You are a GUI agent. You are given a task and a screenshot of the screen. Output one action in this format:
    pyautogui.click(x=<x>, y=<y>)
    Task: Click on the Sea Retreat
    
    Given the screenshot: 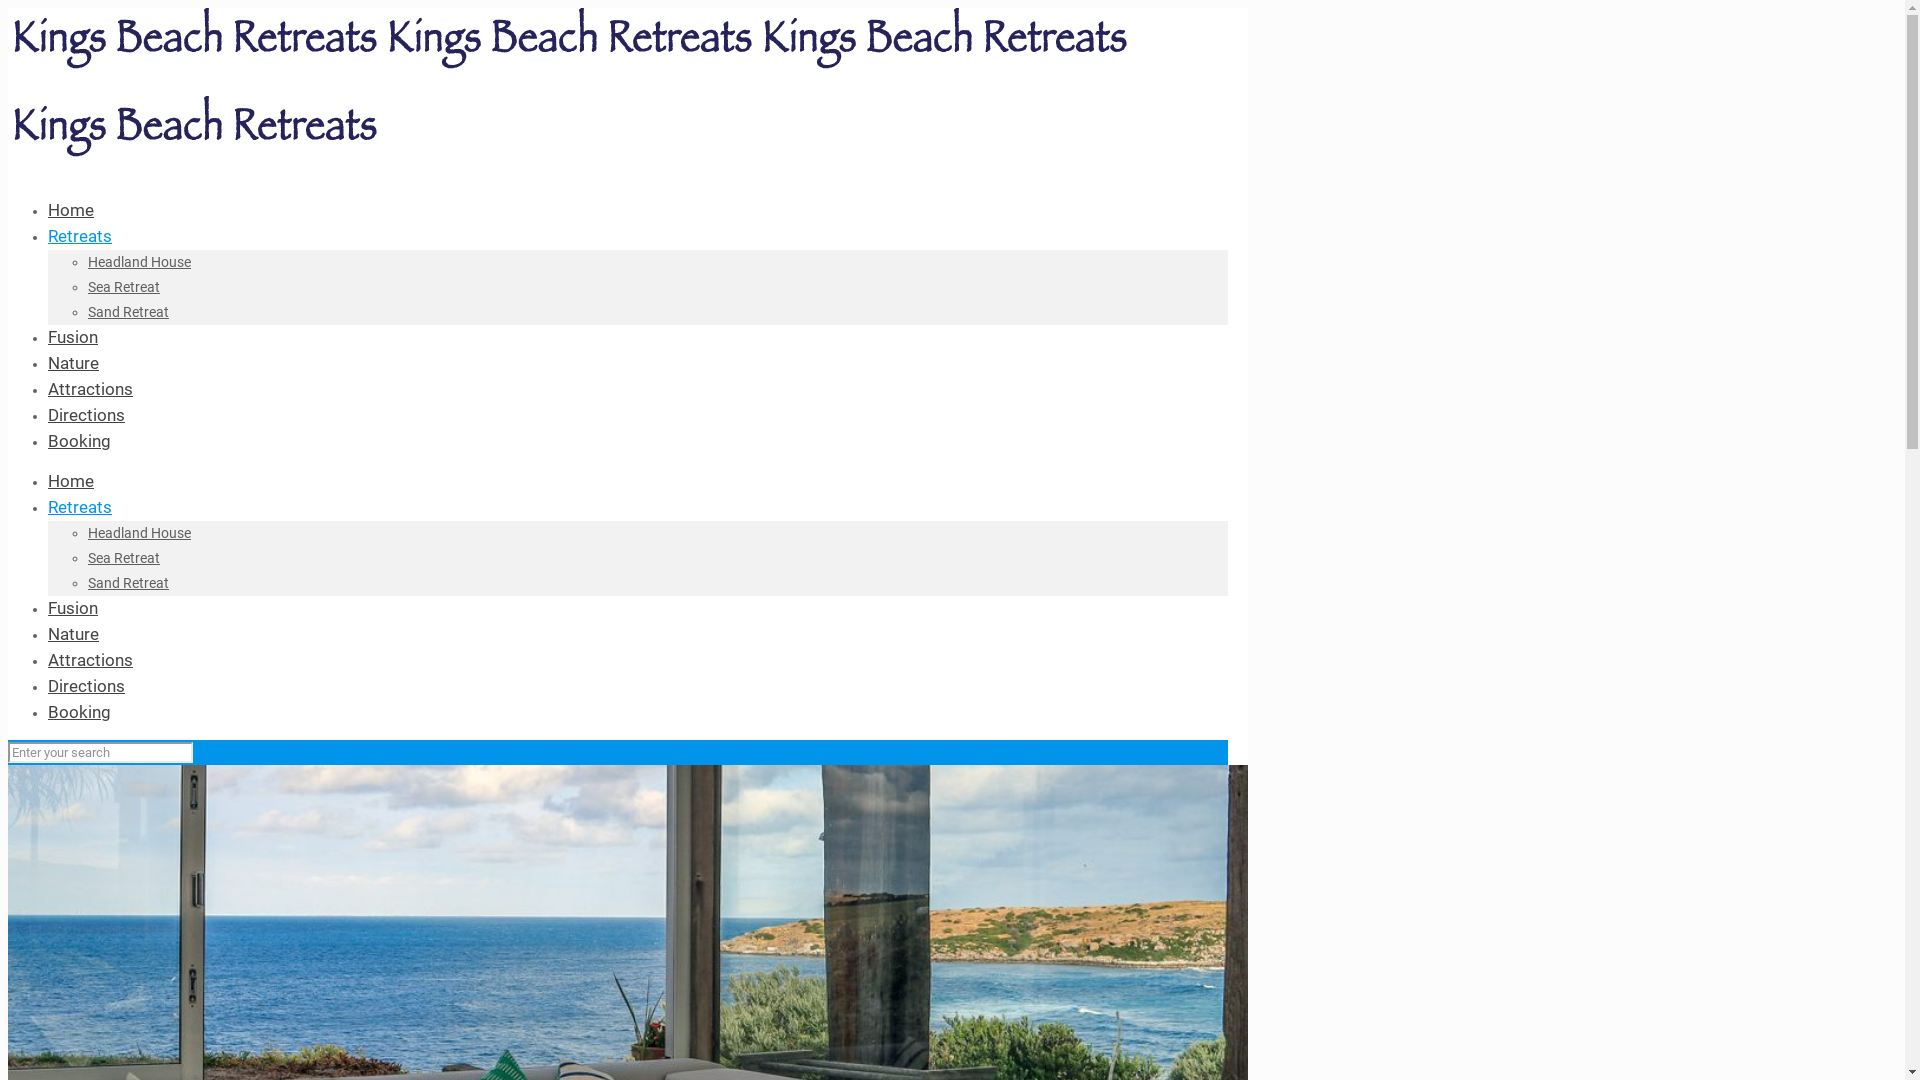 What is the action you would take?
    pyautogui.click(x=124, y=287)
    